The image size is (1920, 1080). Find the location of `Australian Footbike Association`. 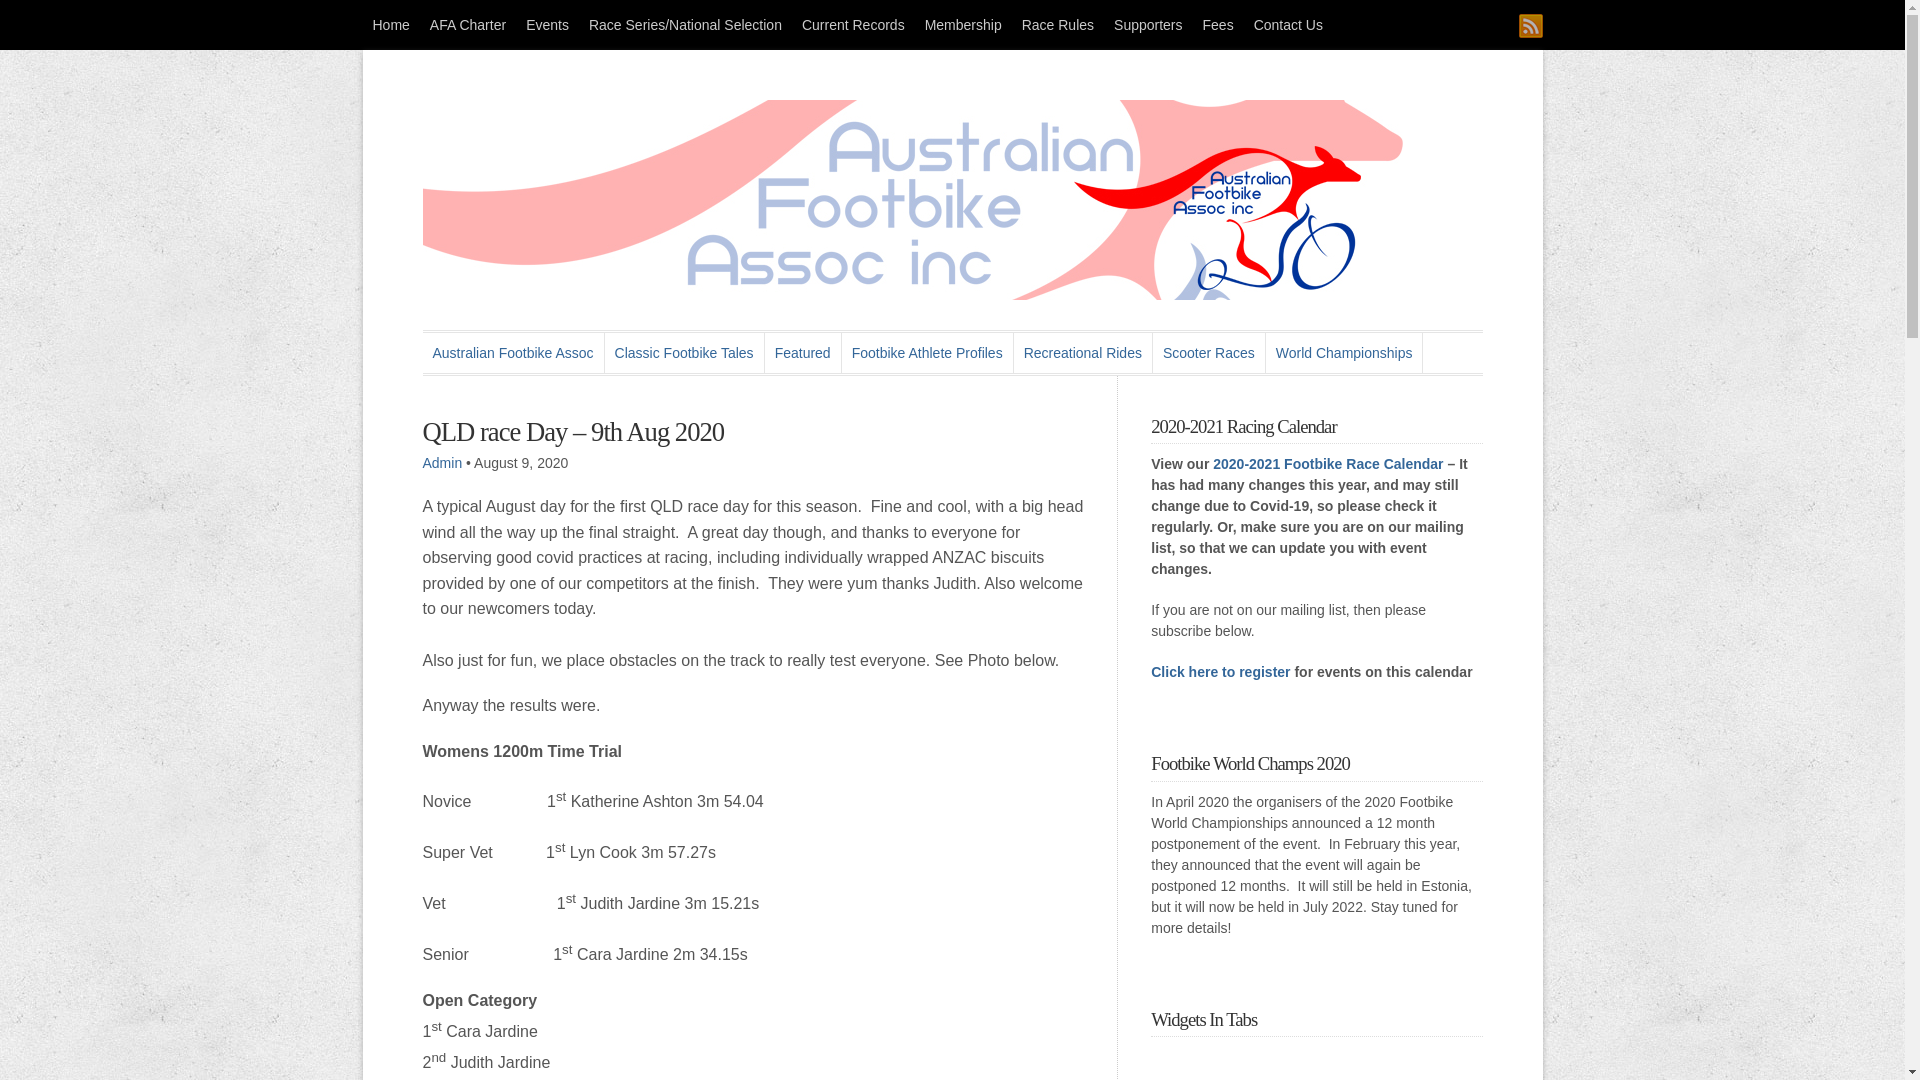

Australian Footbike Association is located at coordinates (912, 294).